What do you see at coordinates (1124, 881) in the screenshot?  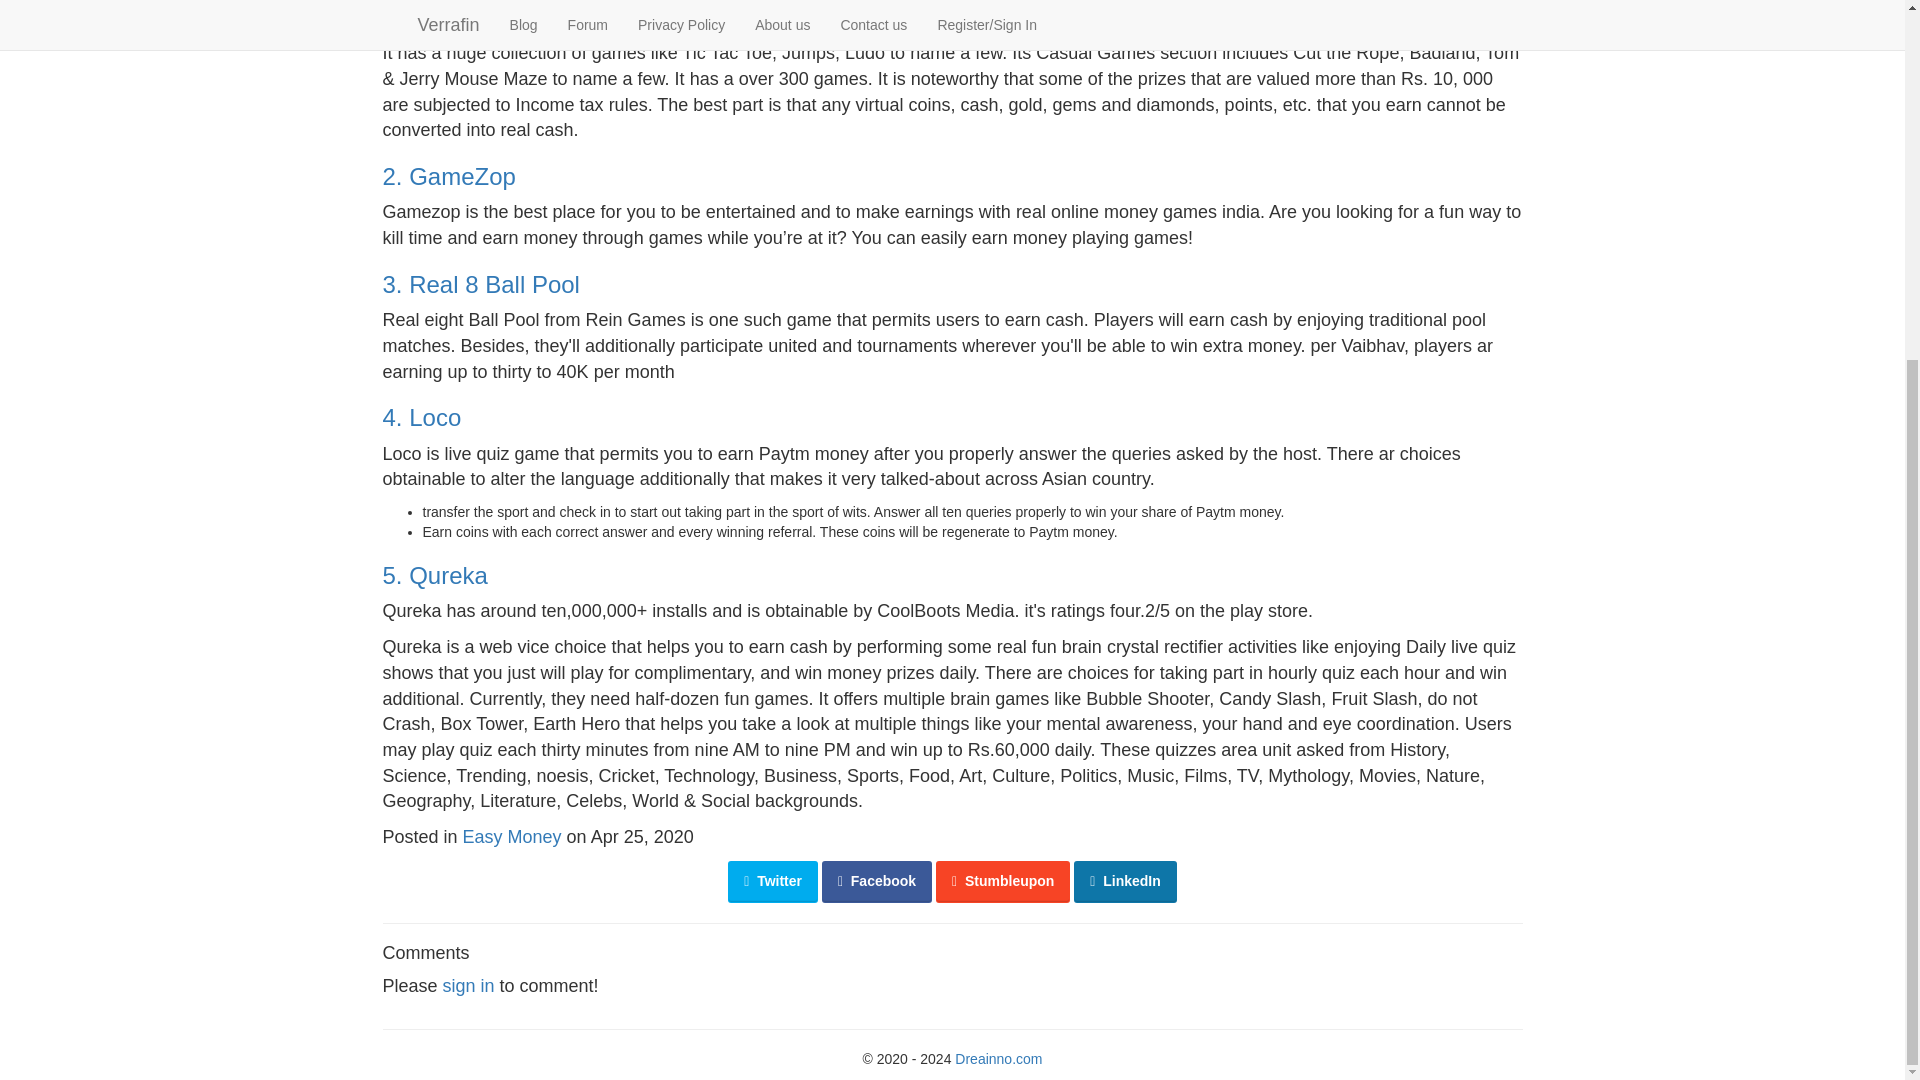 I see `Share on LinkedIn` at bounding box center [1124, 881].